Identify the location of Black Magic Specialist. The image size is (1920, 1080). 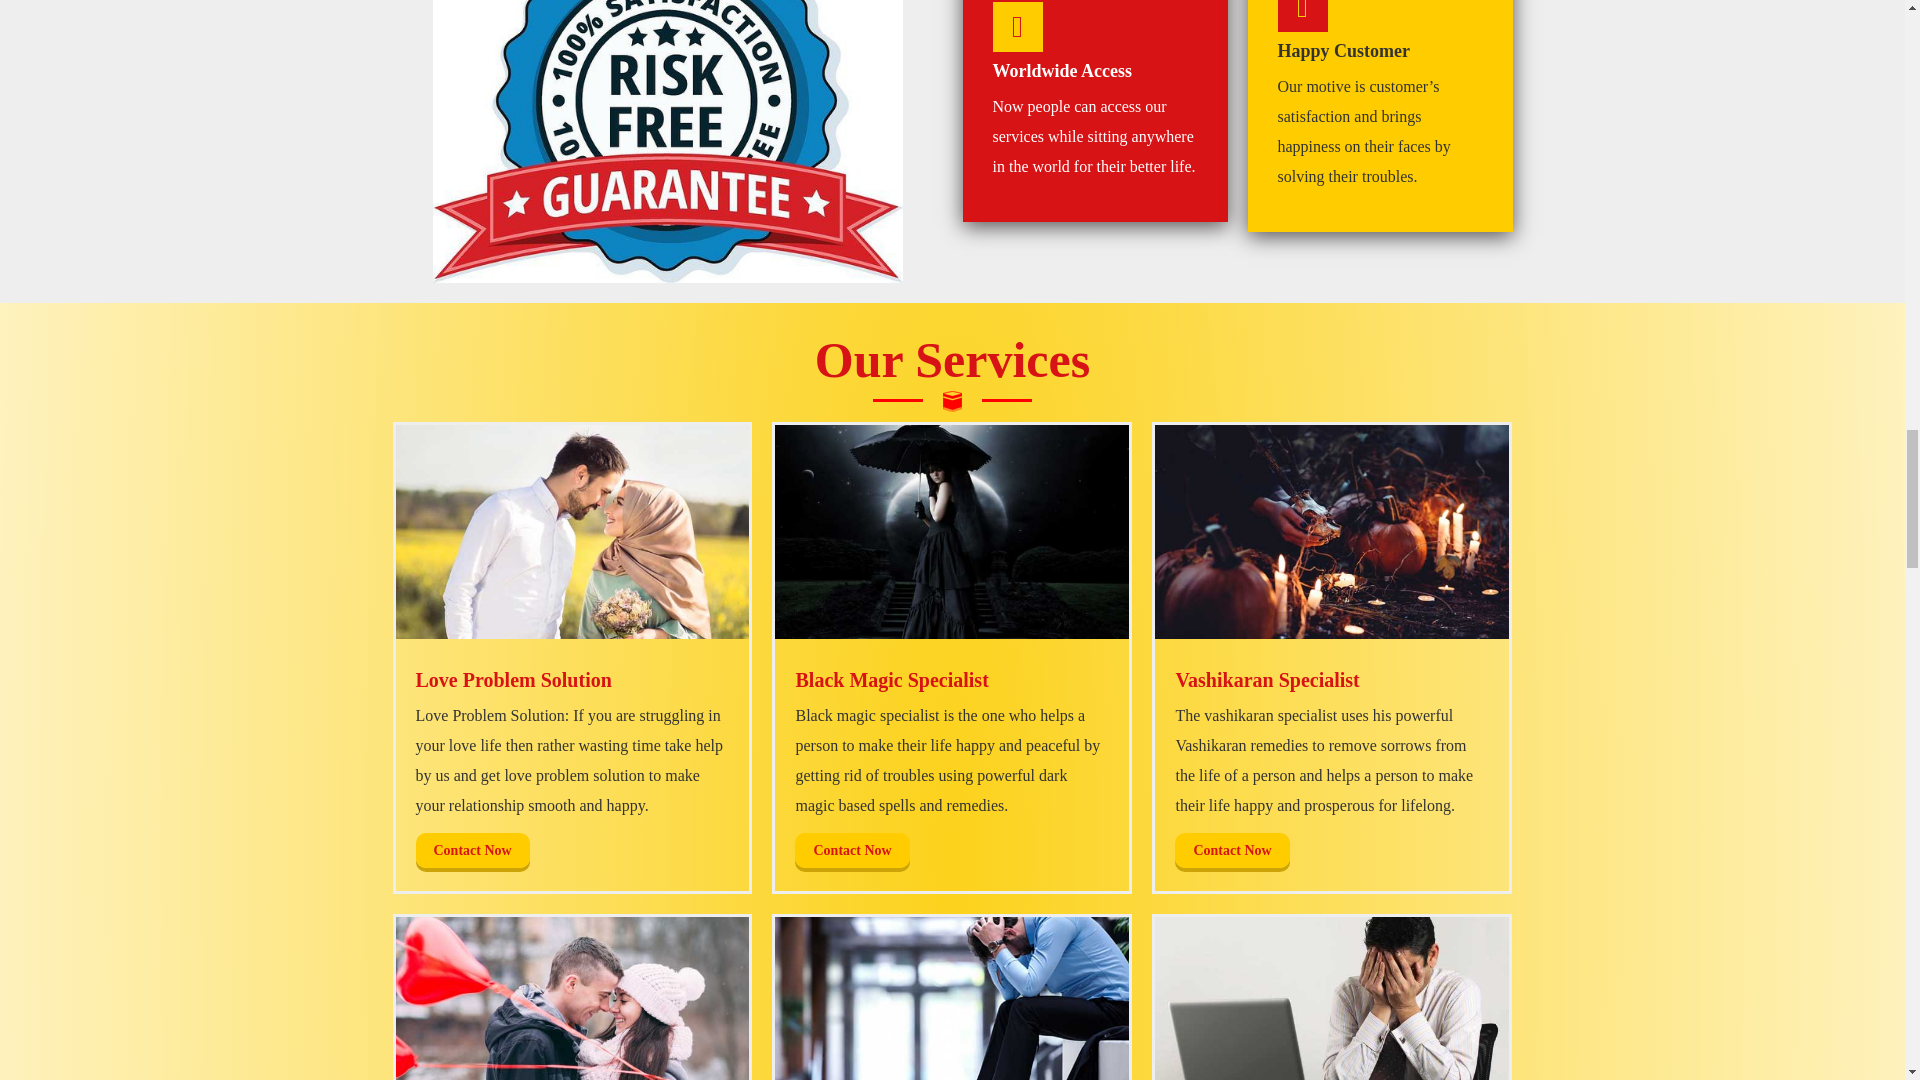
(952, 532).